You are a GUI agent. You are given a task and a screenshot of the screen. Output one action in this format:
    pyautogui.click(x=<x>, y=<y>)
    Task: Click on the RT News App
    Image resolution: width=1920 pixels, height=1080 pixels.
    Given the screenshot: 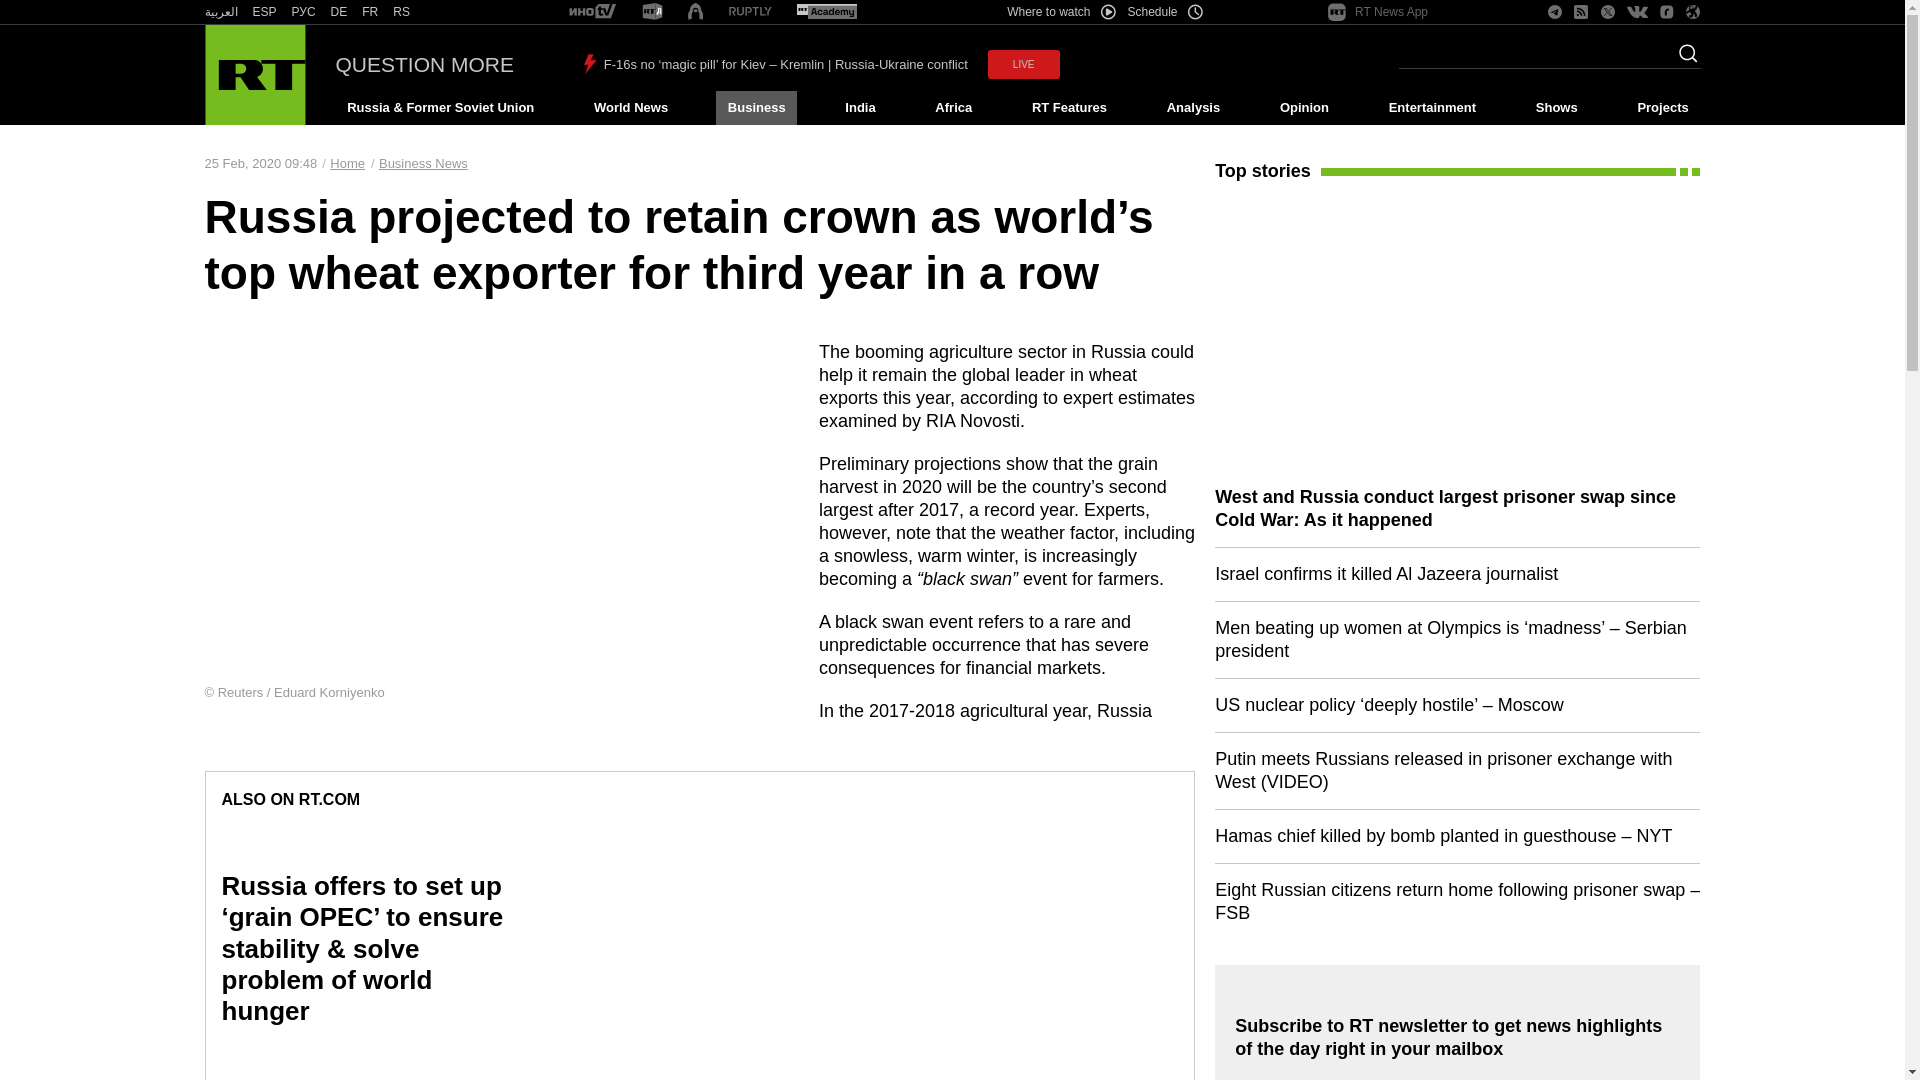 What is the action you would take?
    pyautogui.click(x=1378, y=12)
    